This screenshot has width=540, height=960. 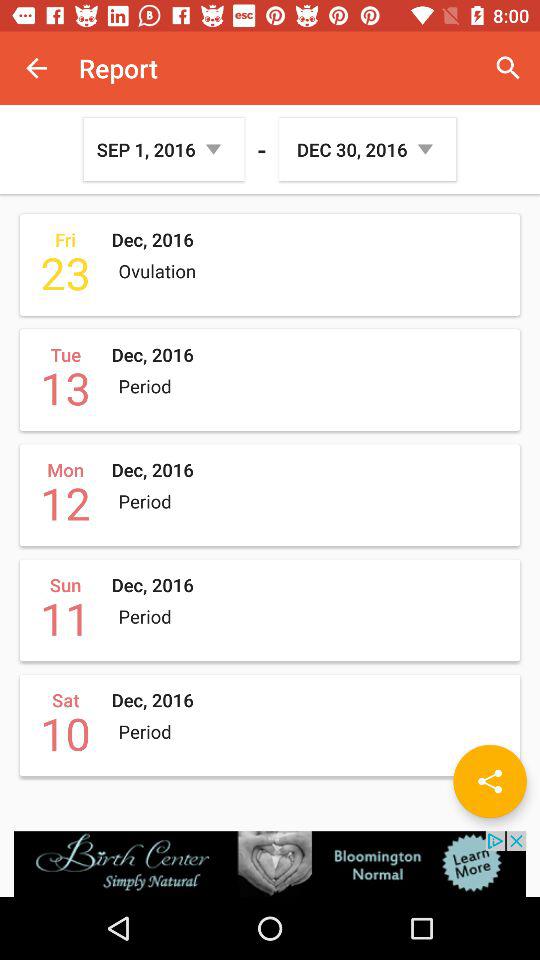 What do you see at coordinates (490, 781) in the screenshot?
I see `share the article` at bounding box center [490, 781].